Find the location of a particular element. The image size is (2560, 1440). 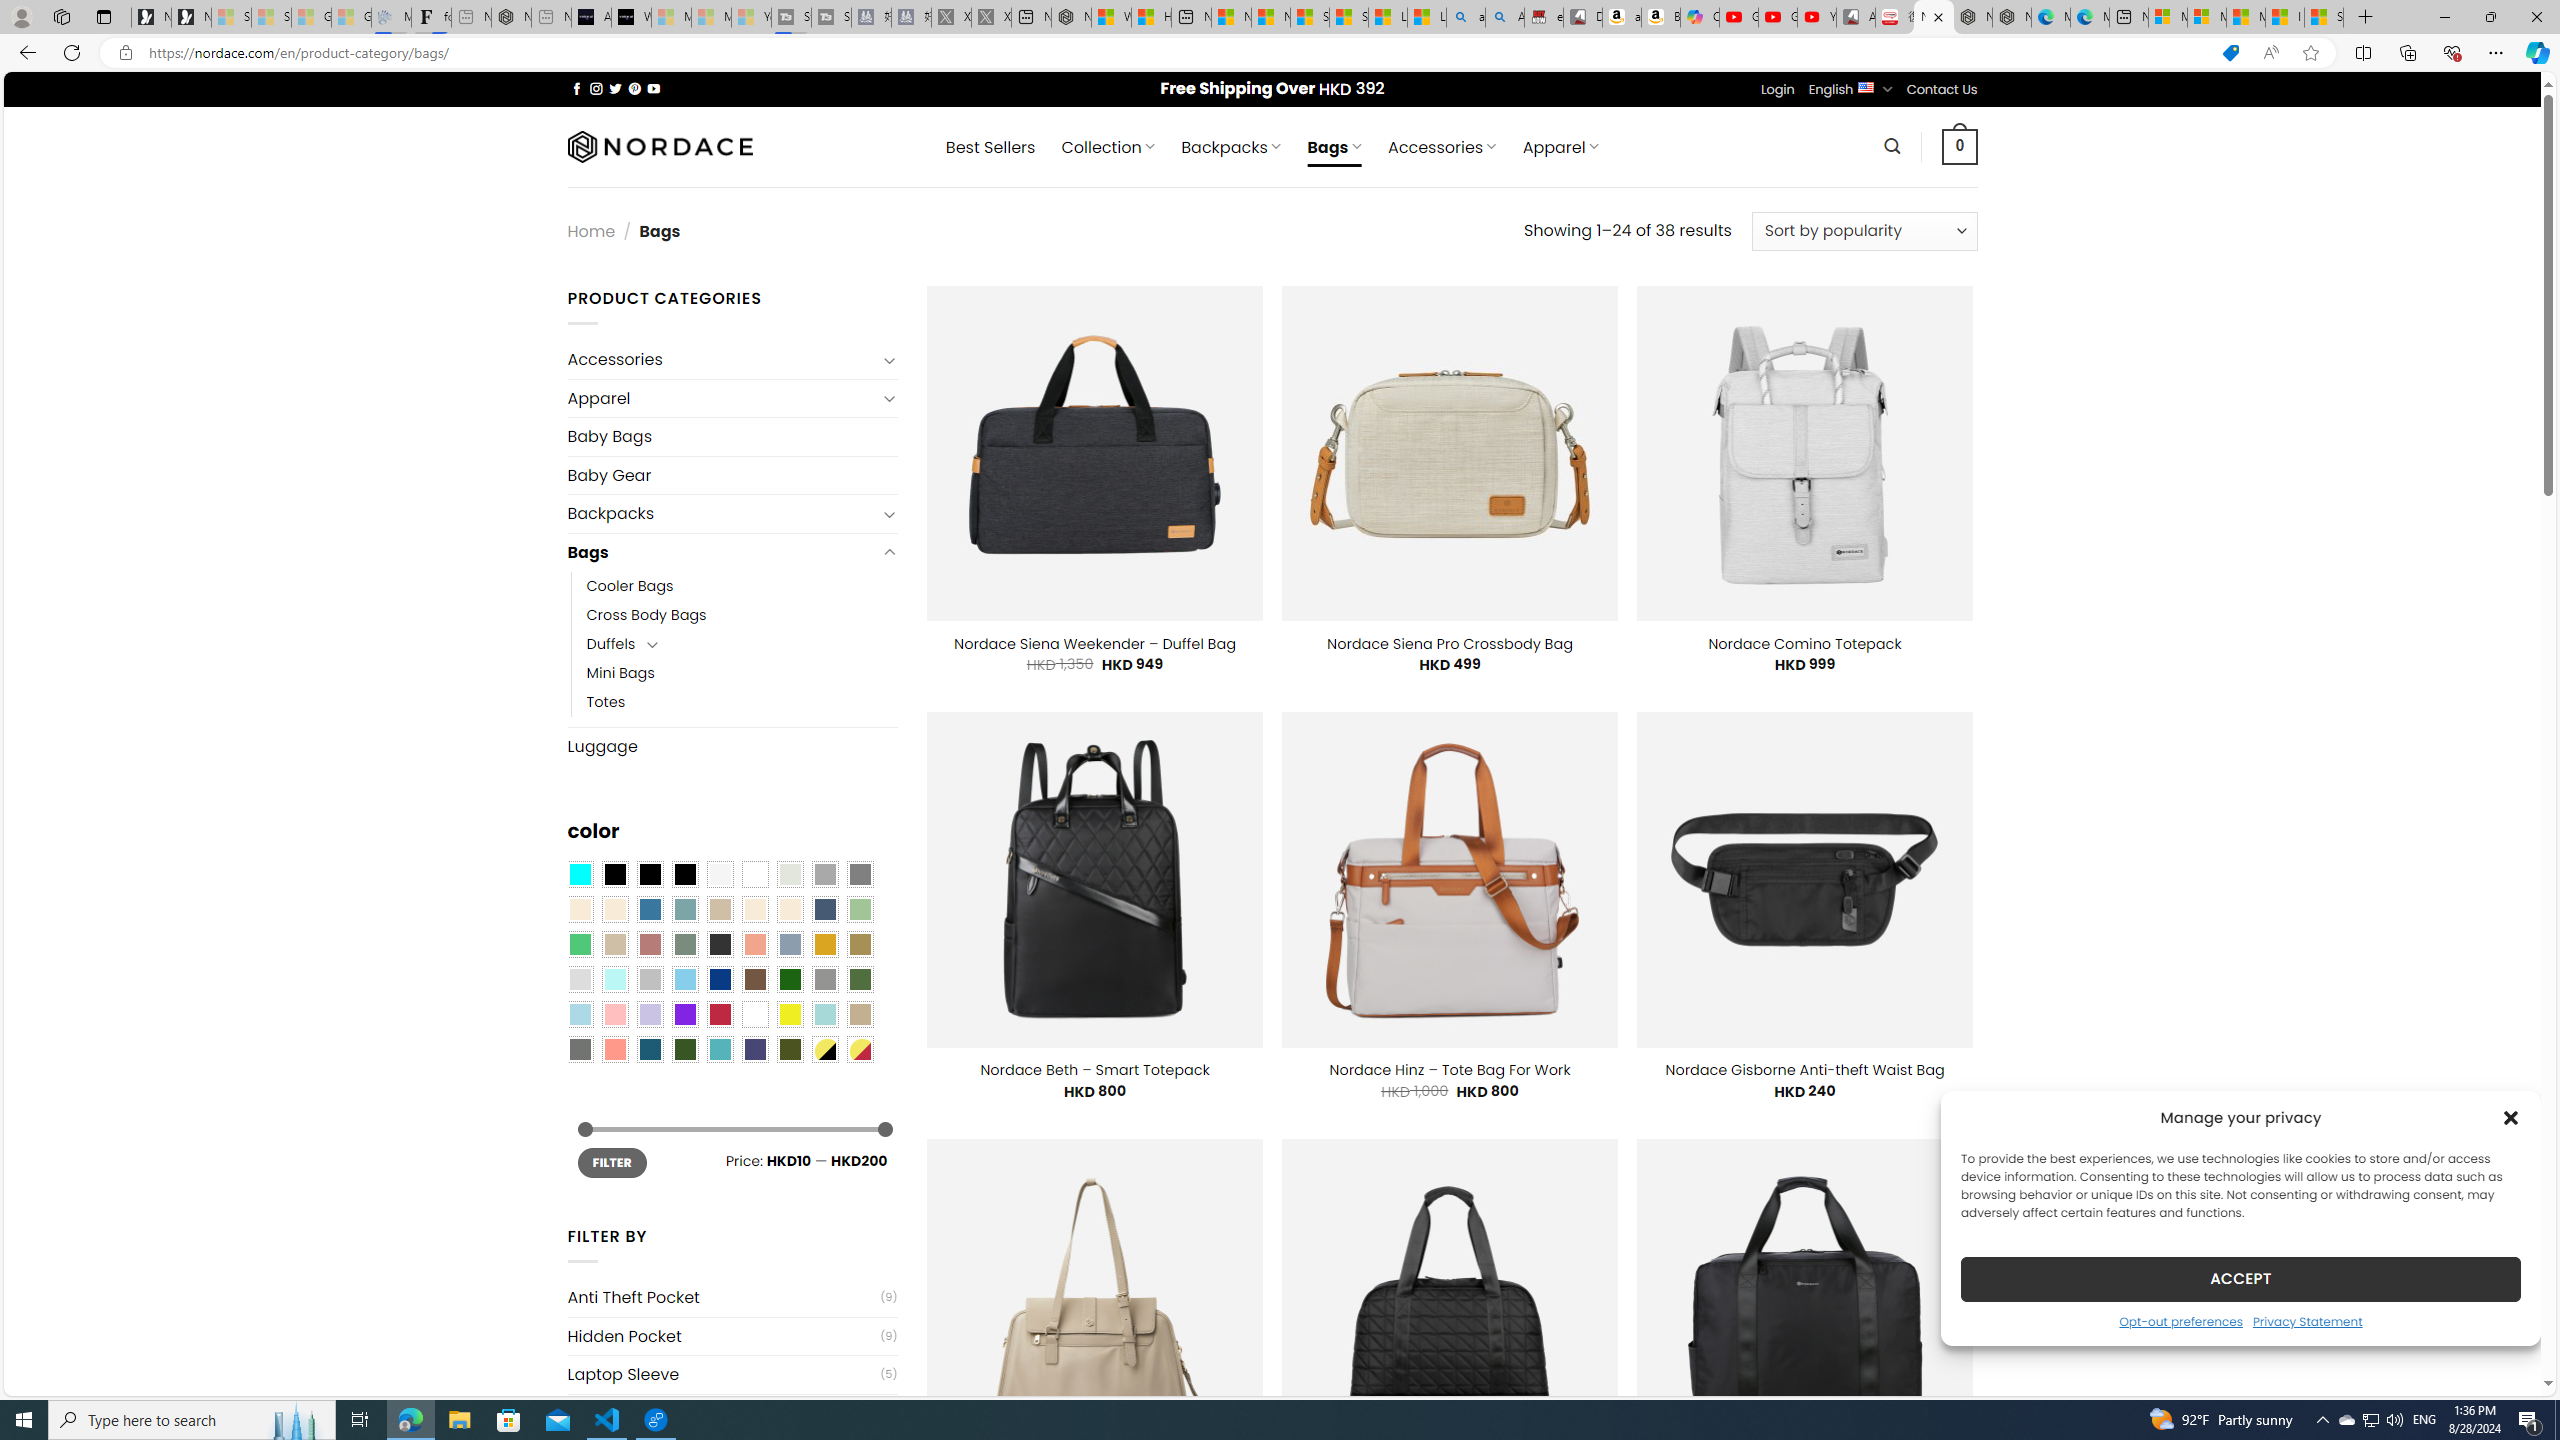

Luggage is located at coordinates (732, 746).